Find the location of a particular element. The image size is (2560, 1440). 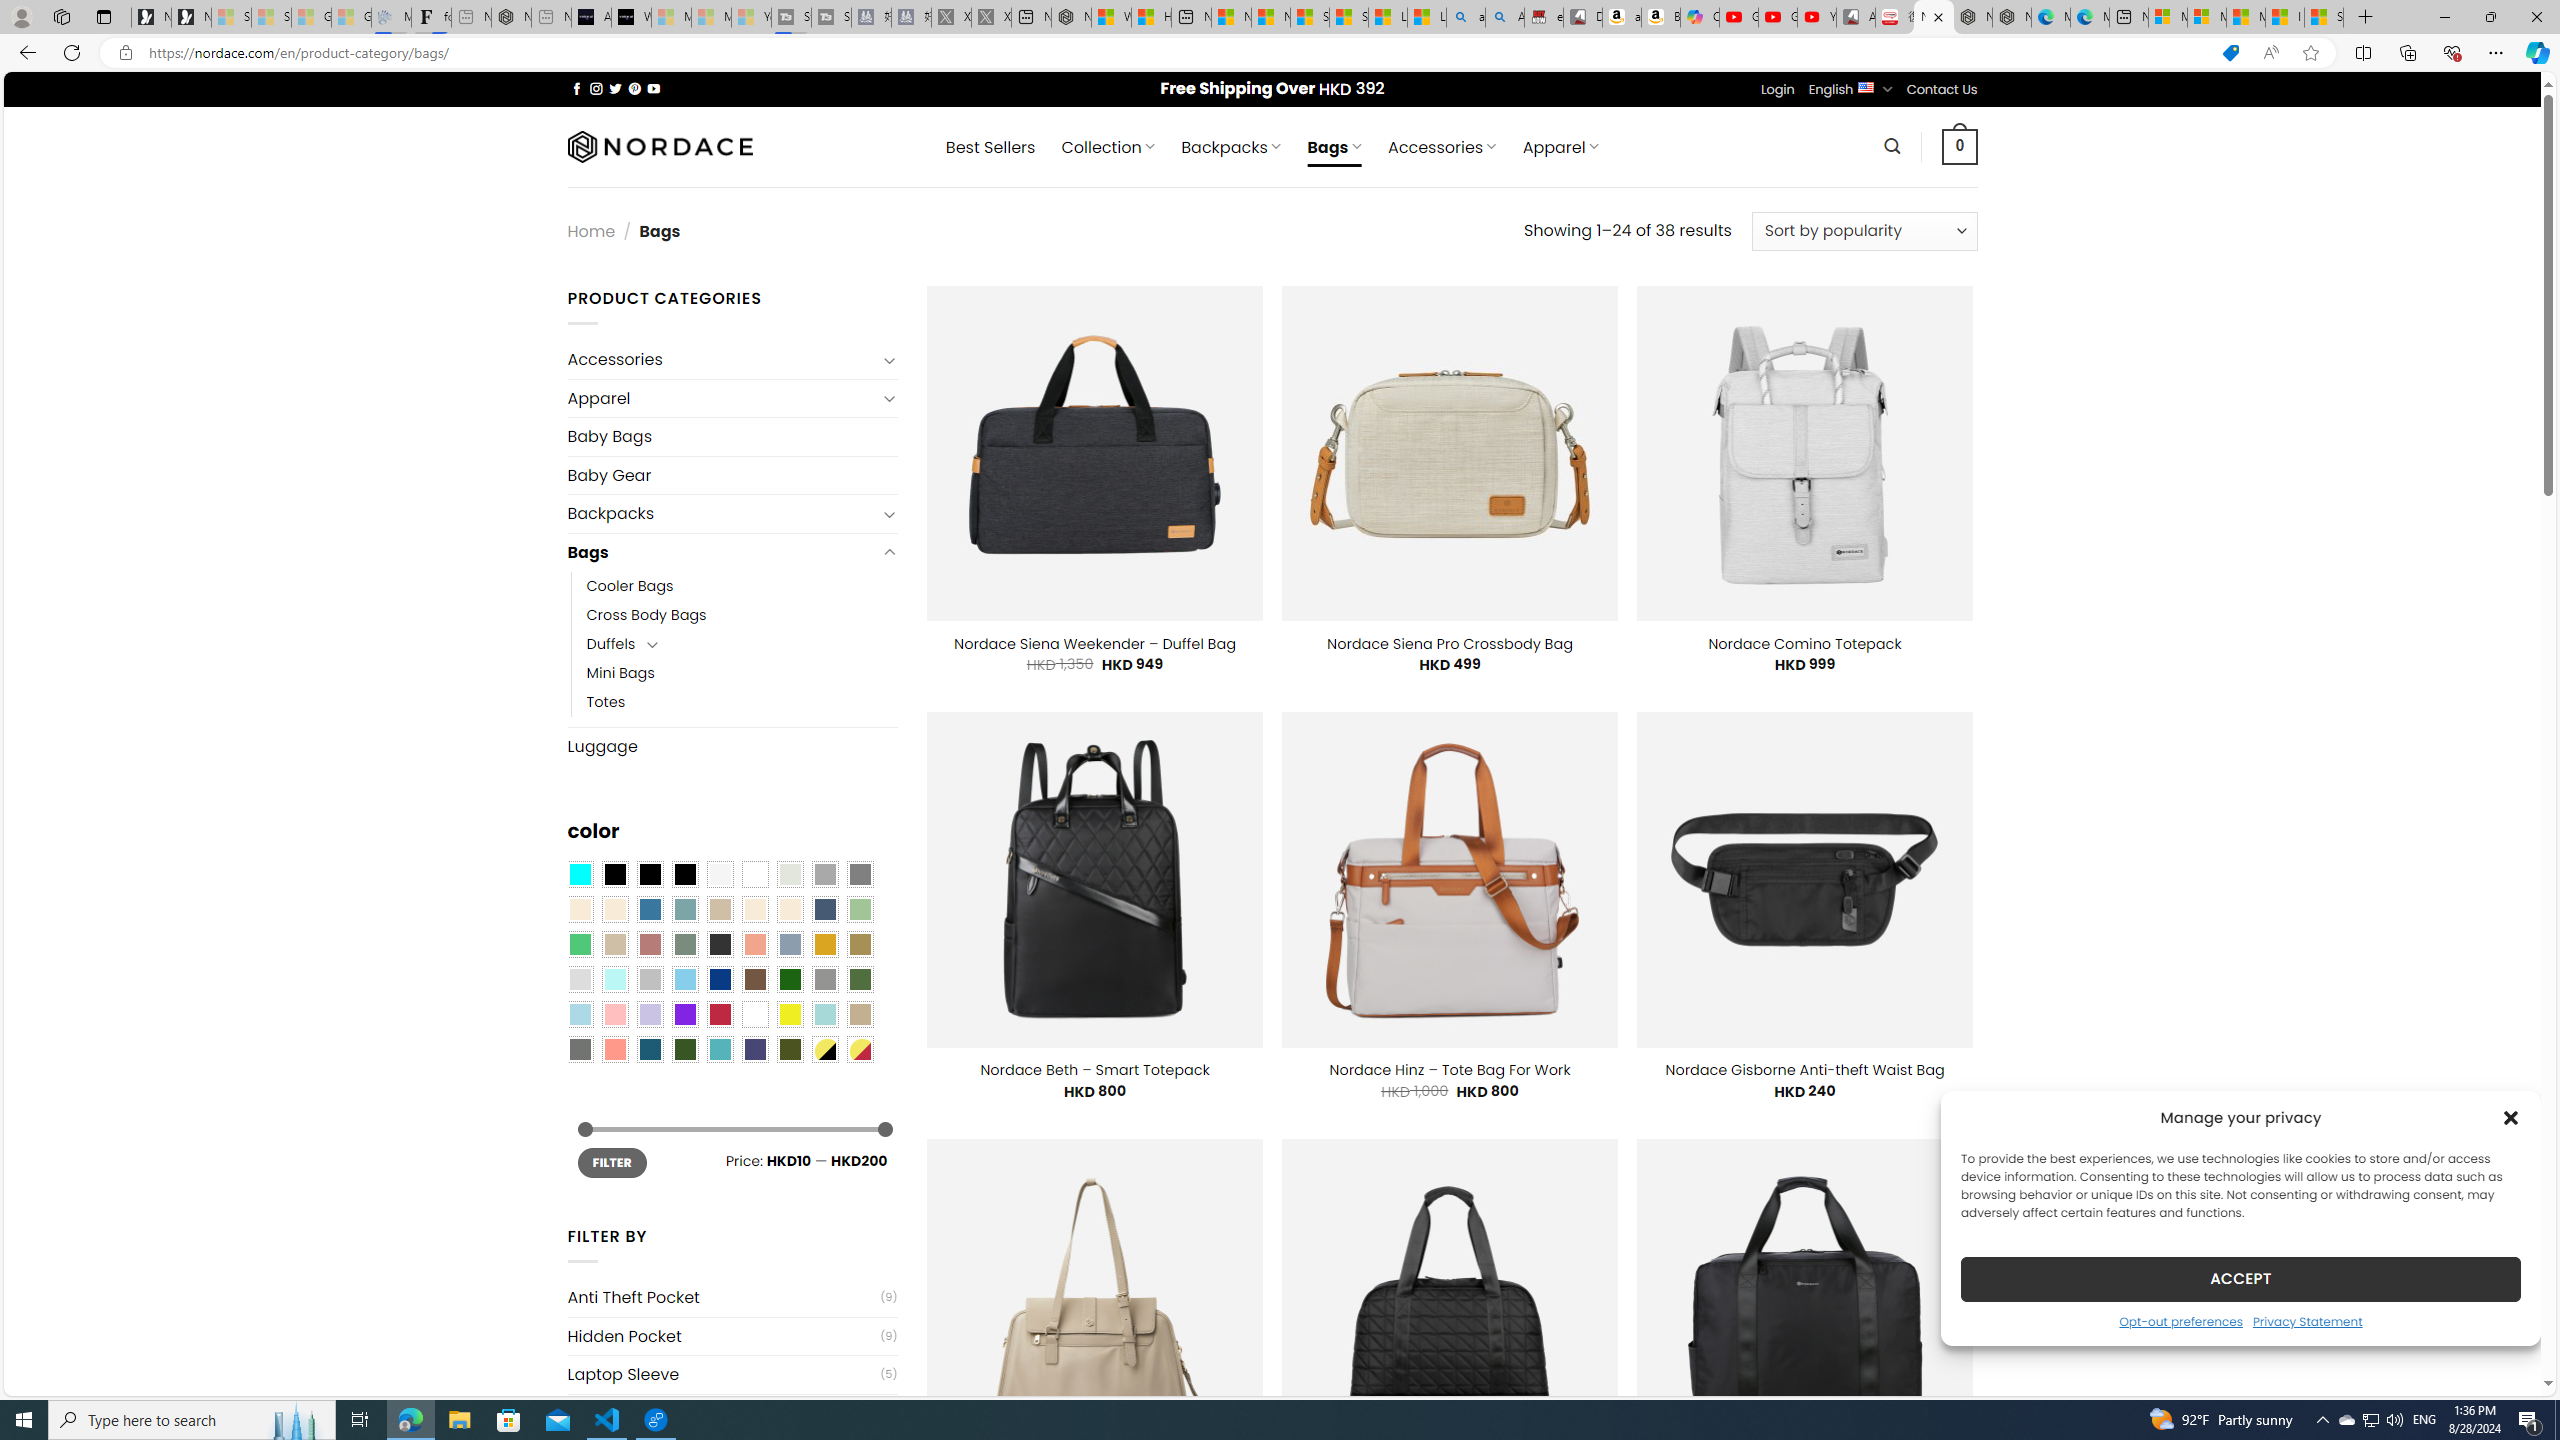

Luggage is located at coordinates (732, 746).